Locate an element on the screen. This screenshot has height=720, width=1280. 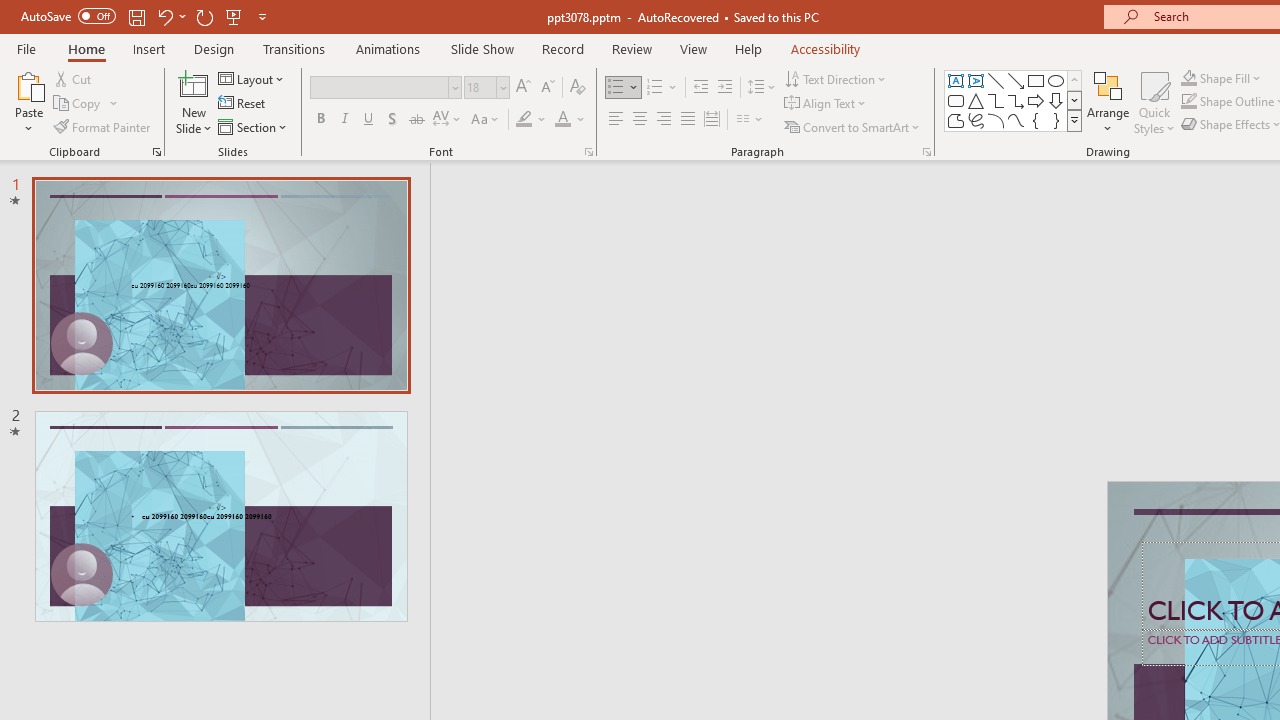
Paste is located at coordinates (28, 102).